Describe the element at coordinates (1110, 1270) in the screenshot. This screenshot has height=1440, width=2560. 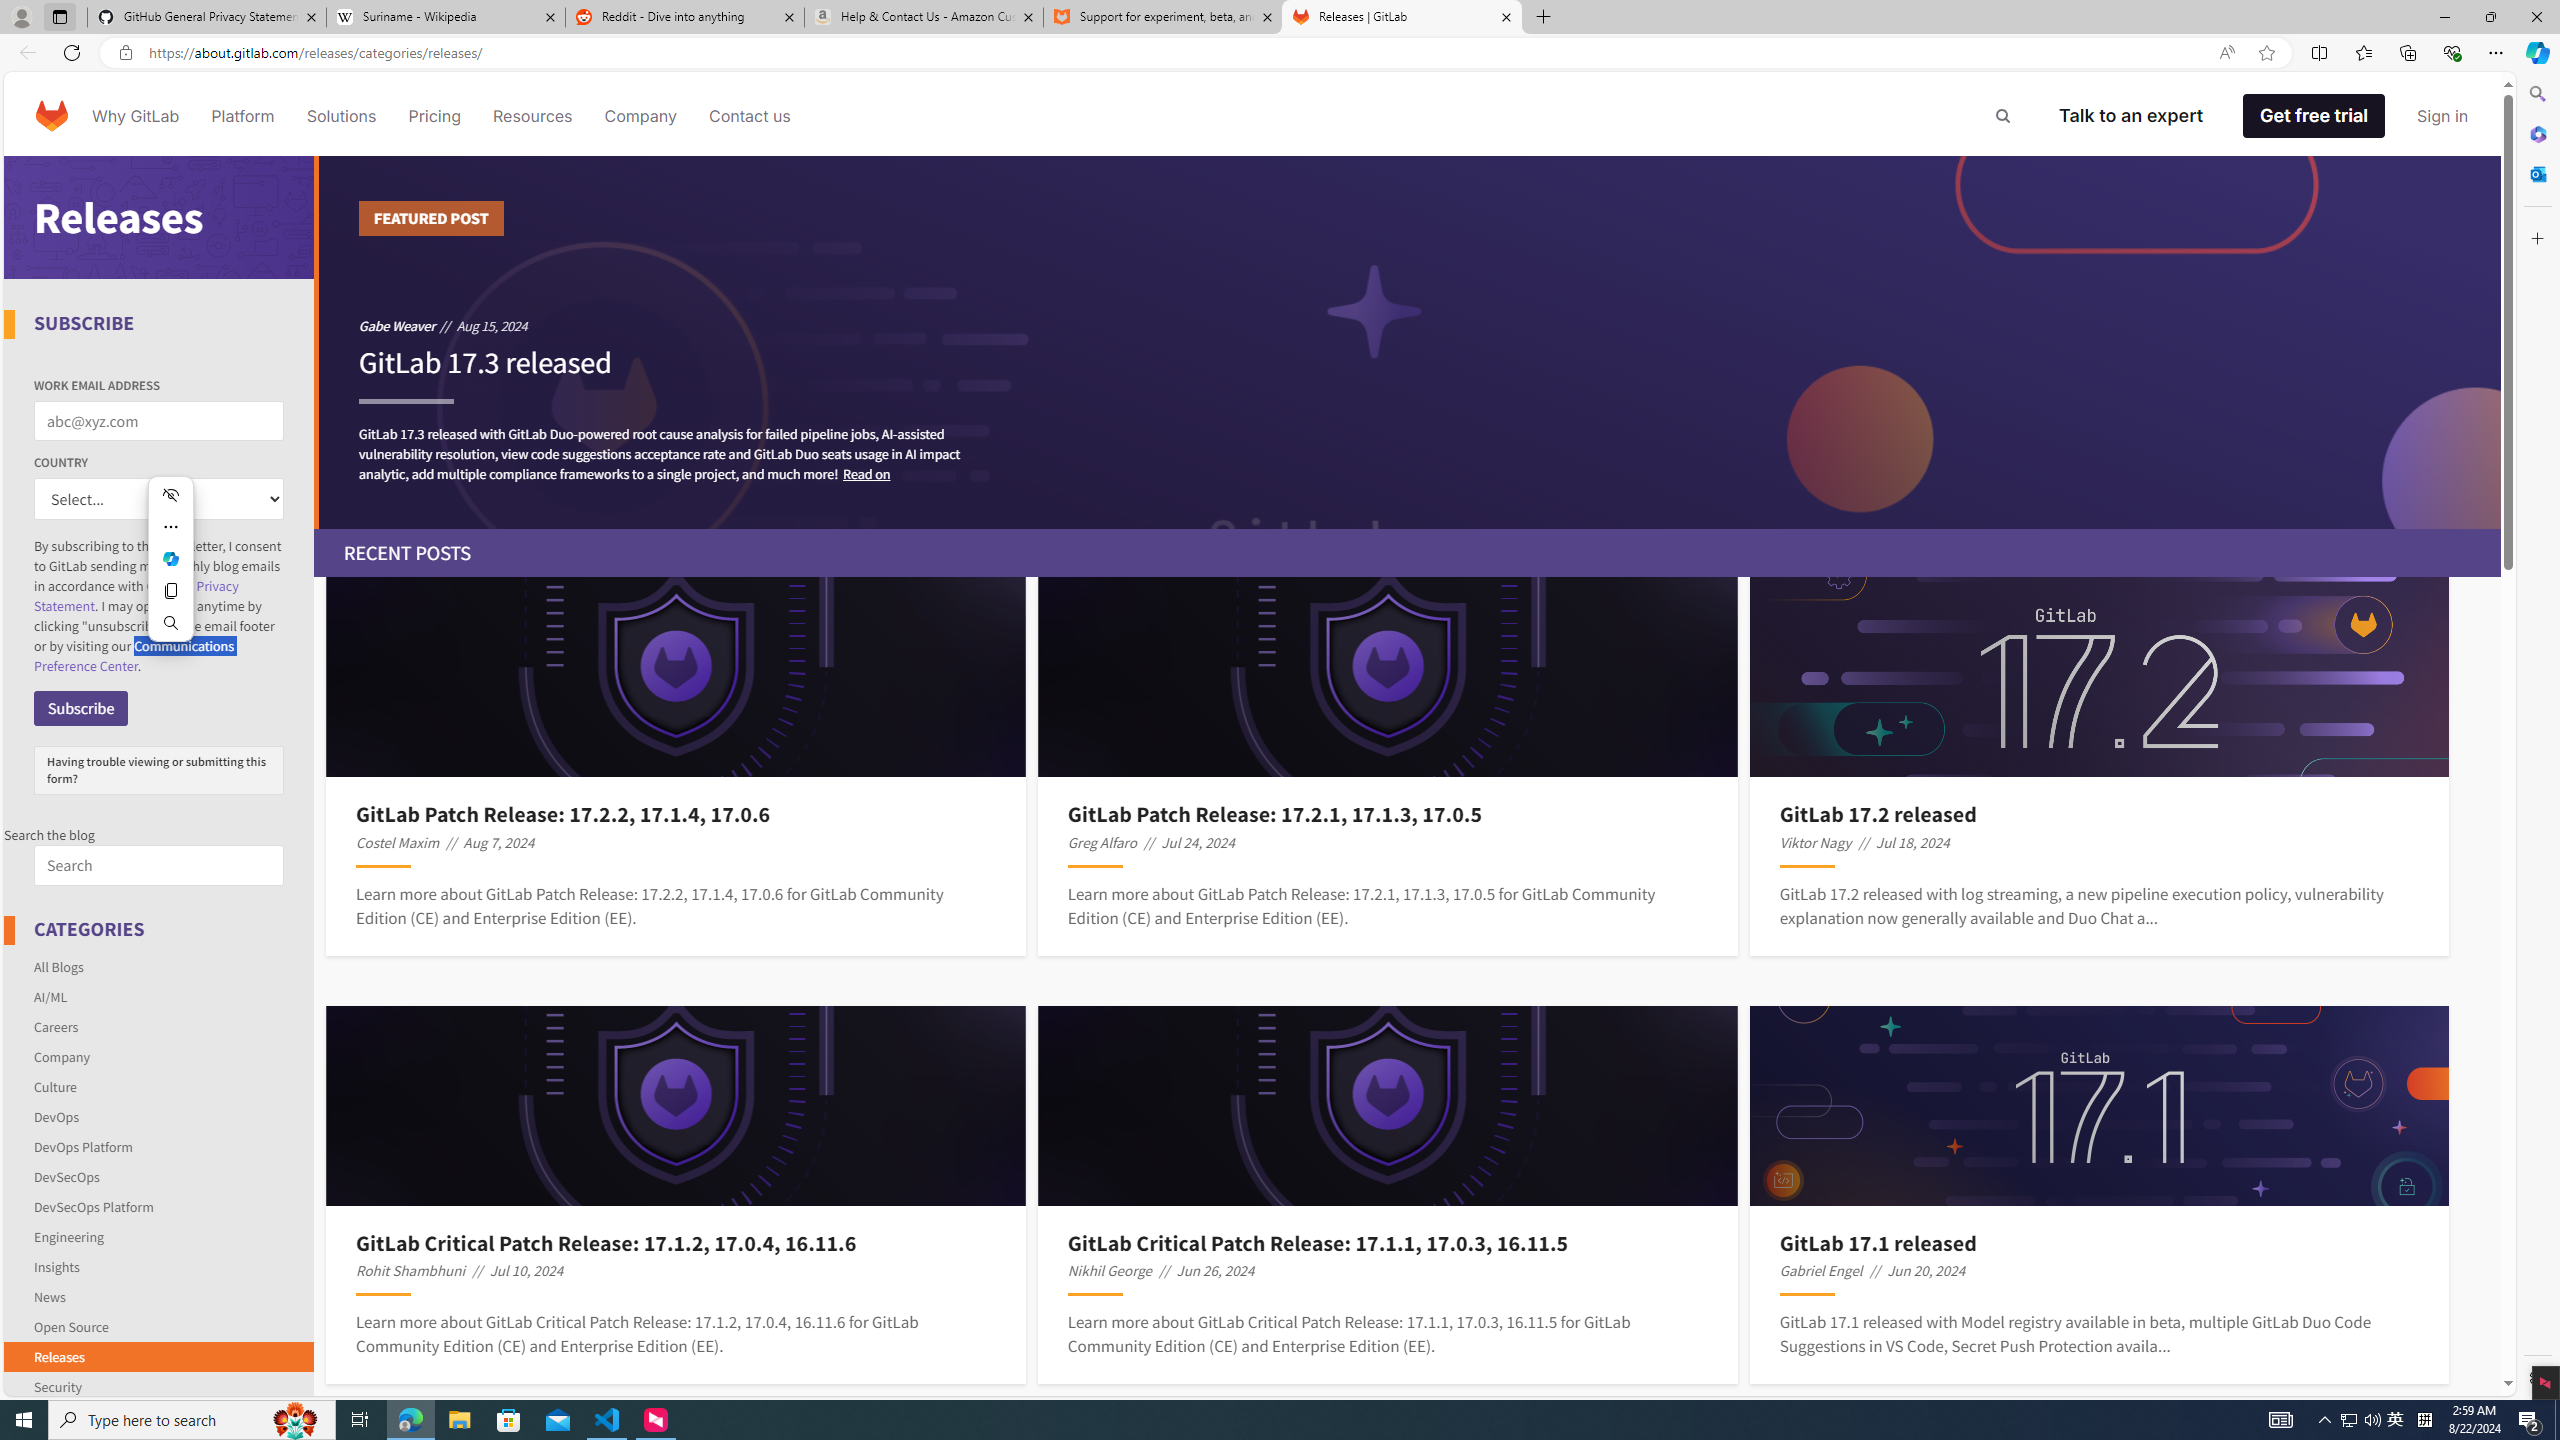
I see `Nikhil George` at that location.